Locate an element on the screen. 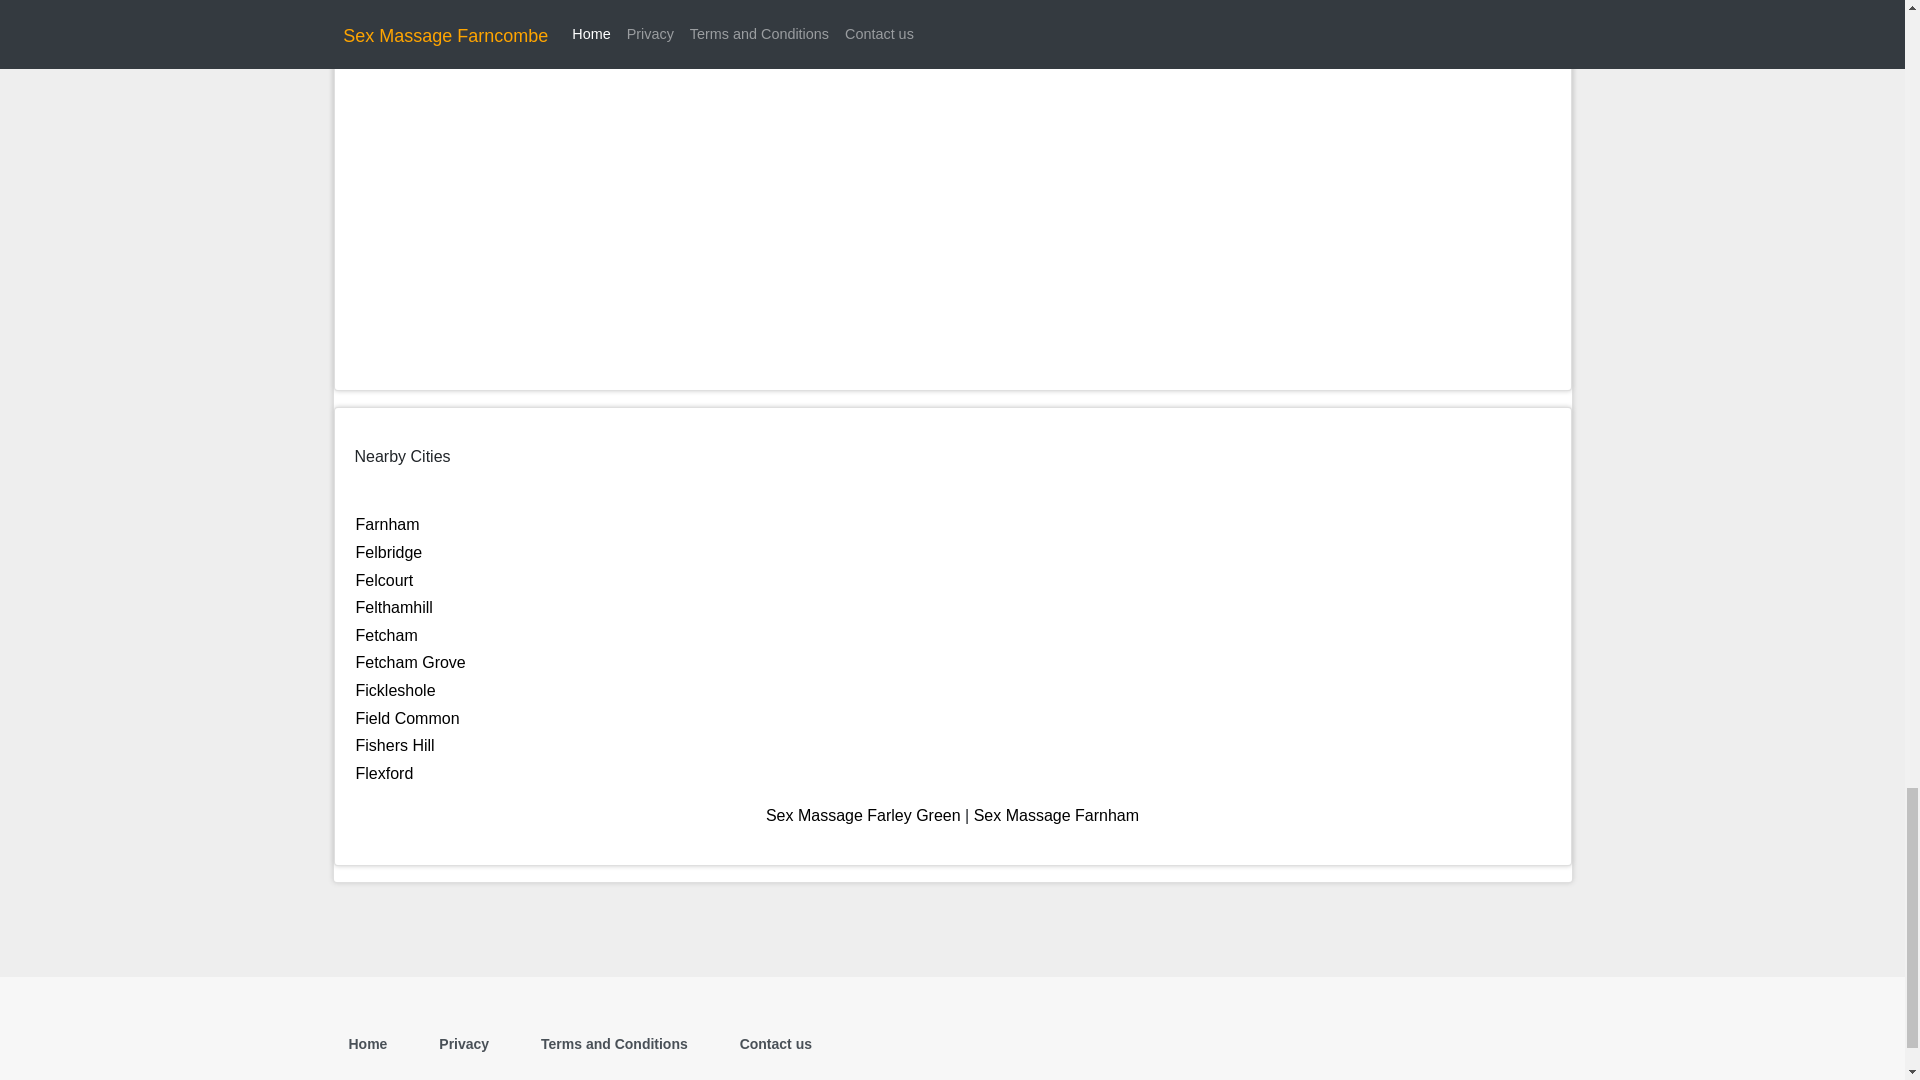 Image resolution: width=1920 pixels, height=1080 pixels. Felbridge is located at coordinates (388, 552).